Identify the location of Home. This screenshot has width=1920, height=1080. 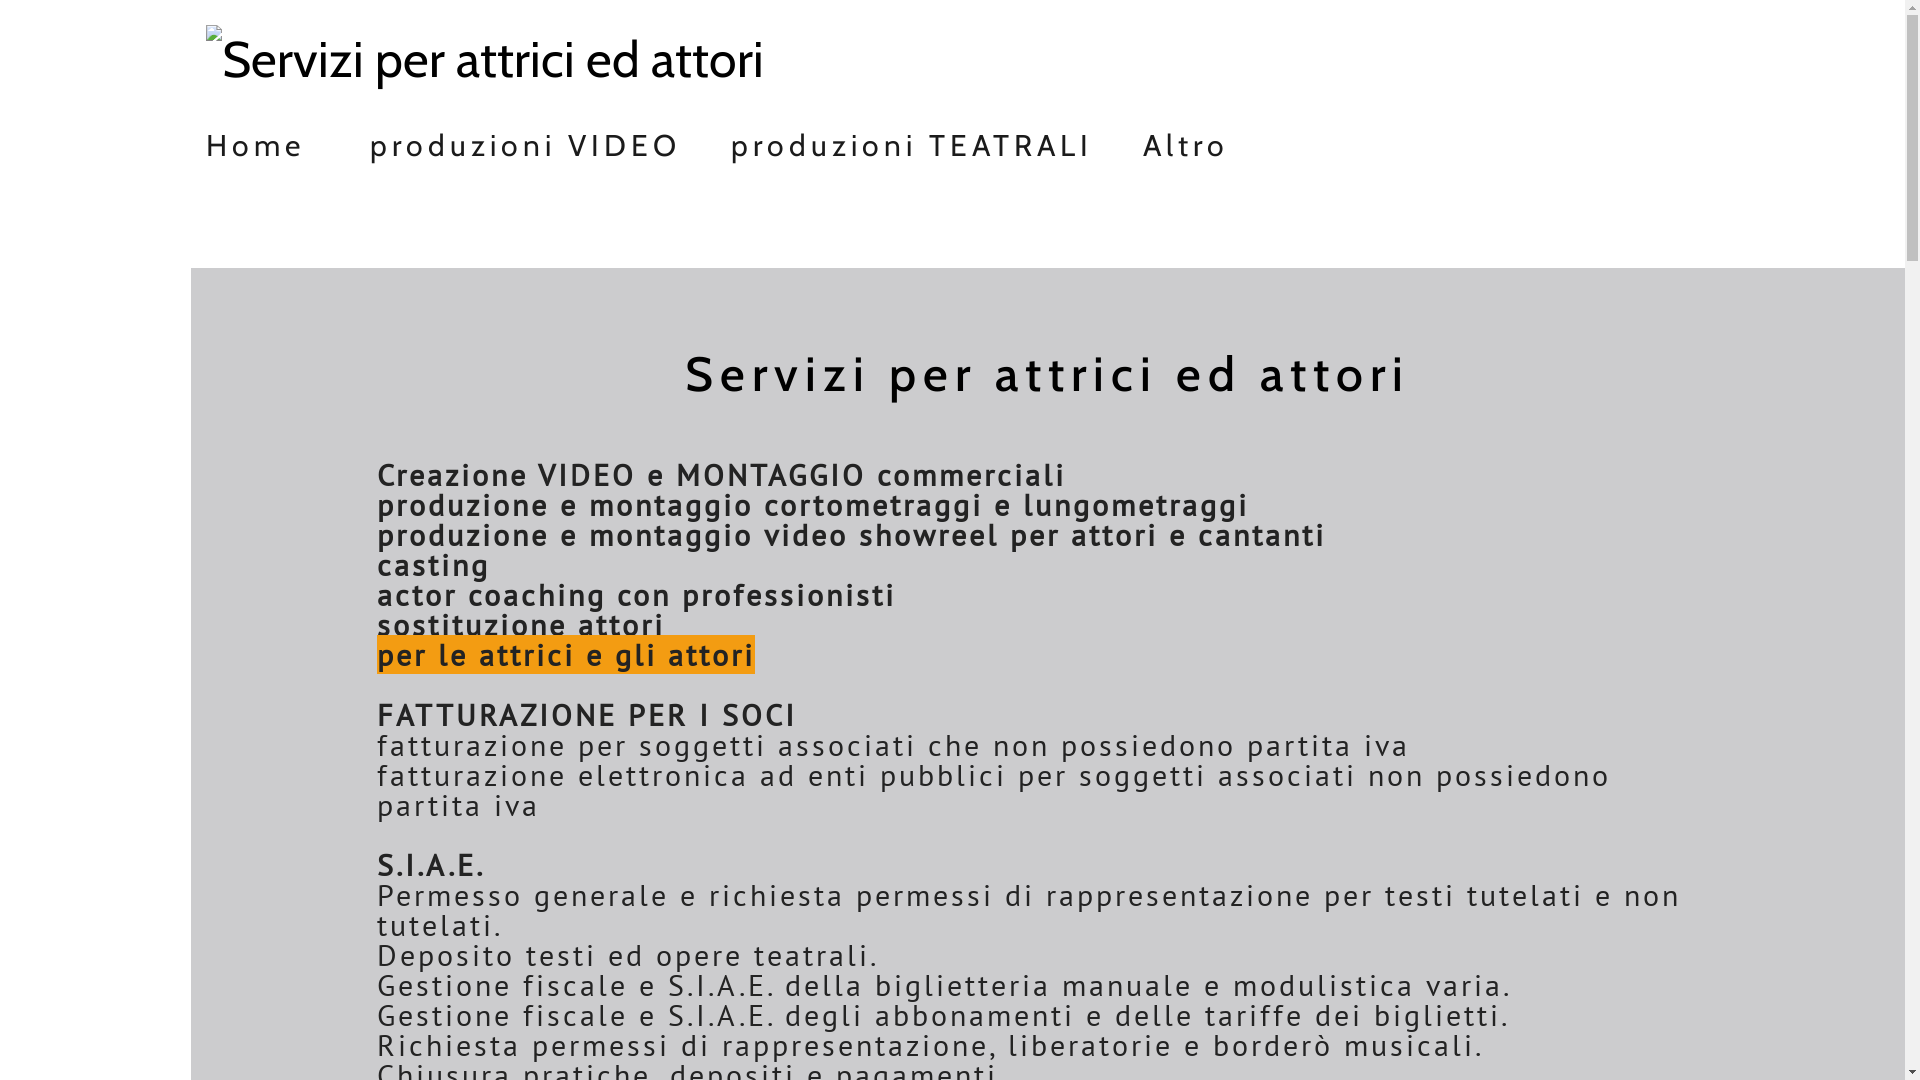
(276, 139).